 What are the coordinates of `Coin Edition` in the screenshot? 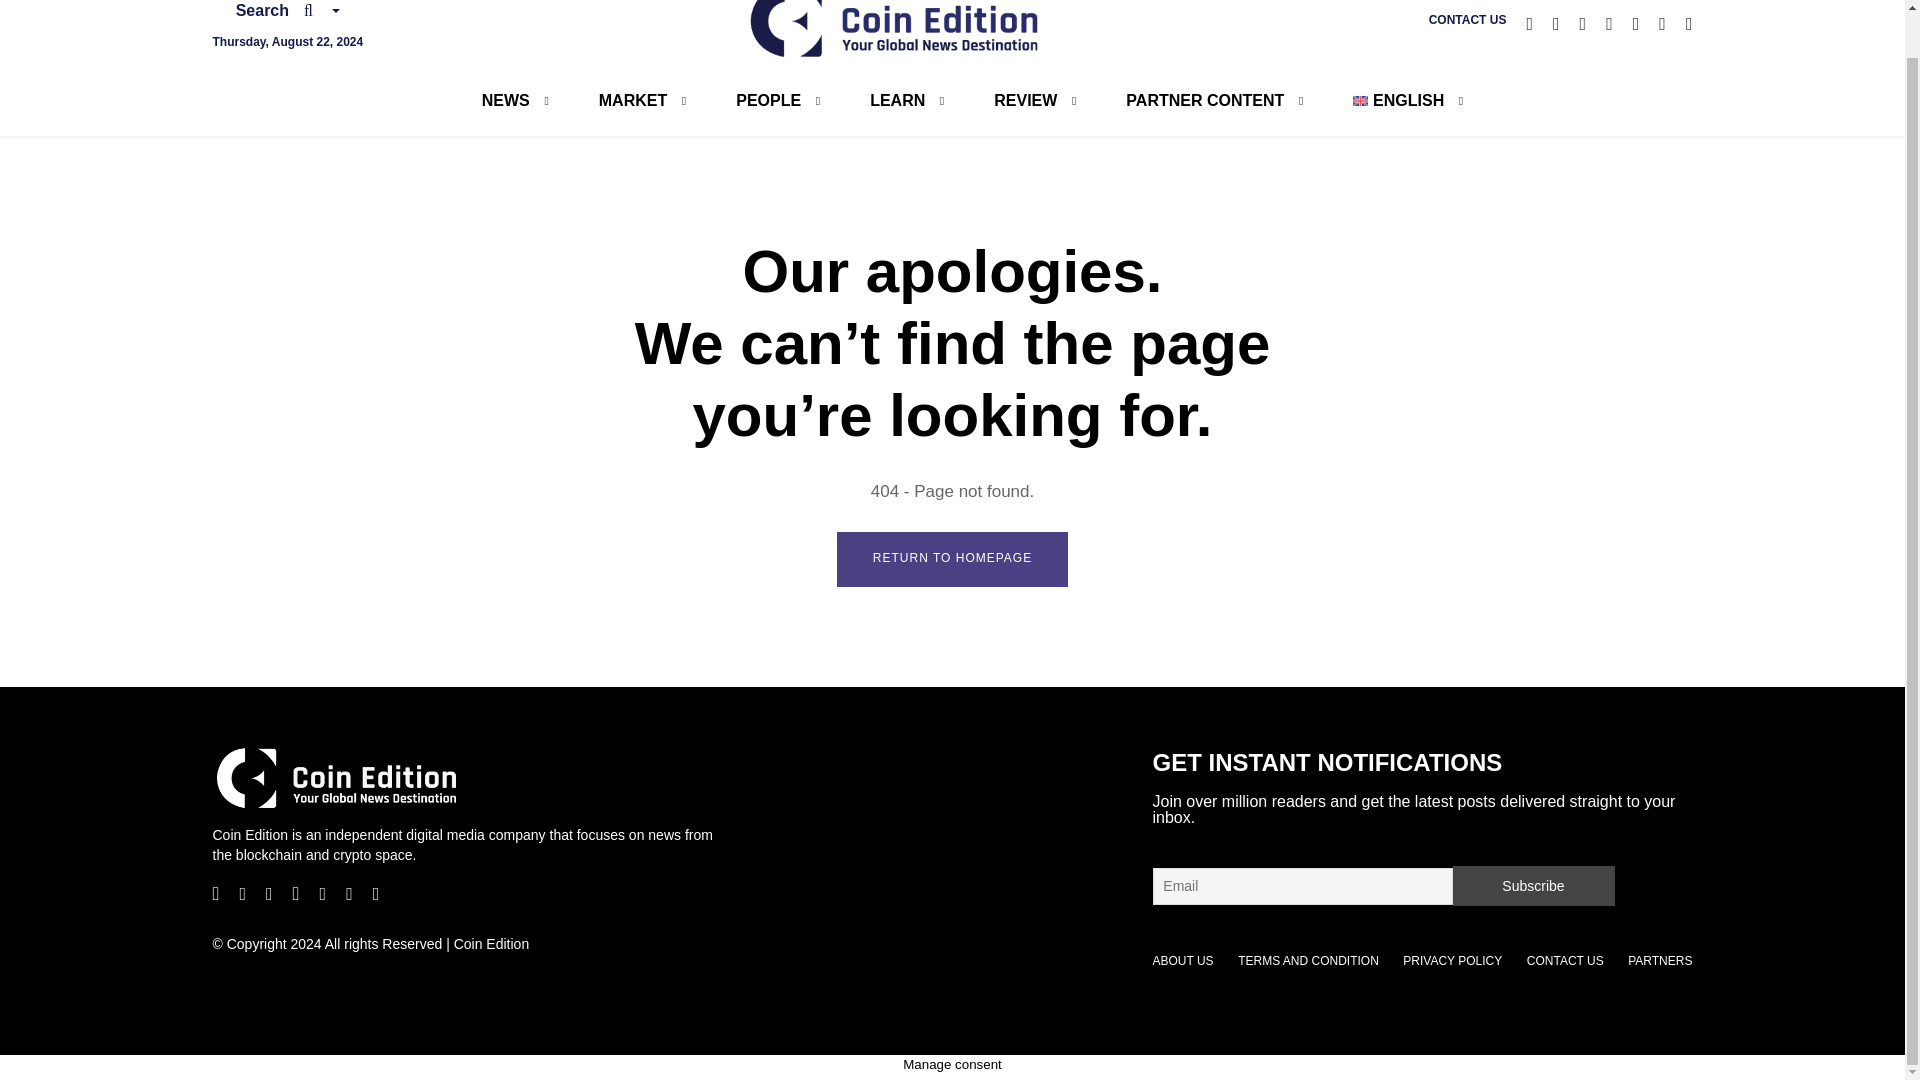 It's located at (896, 29).